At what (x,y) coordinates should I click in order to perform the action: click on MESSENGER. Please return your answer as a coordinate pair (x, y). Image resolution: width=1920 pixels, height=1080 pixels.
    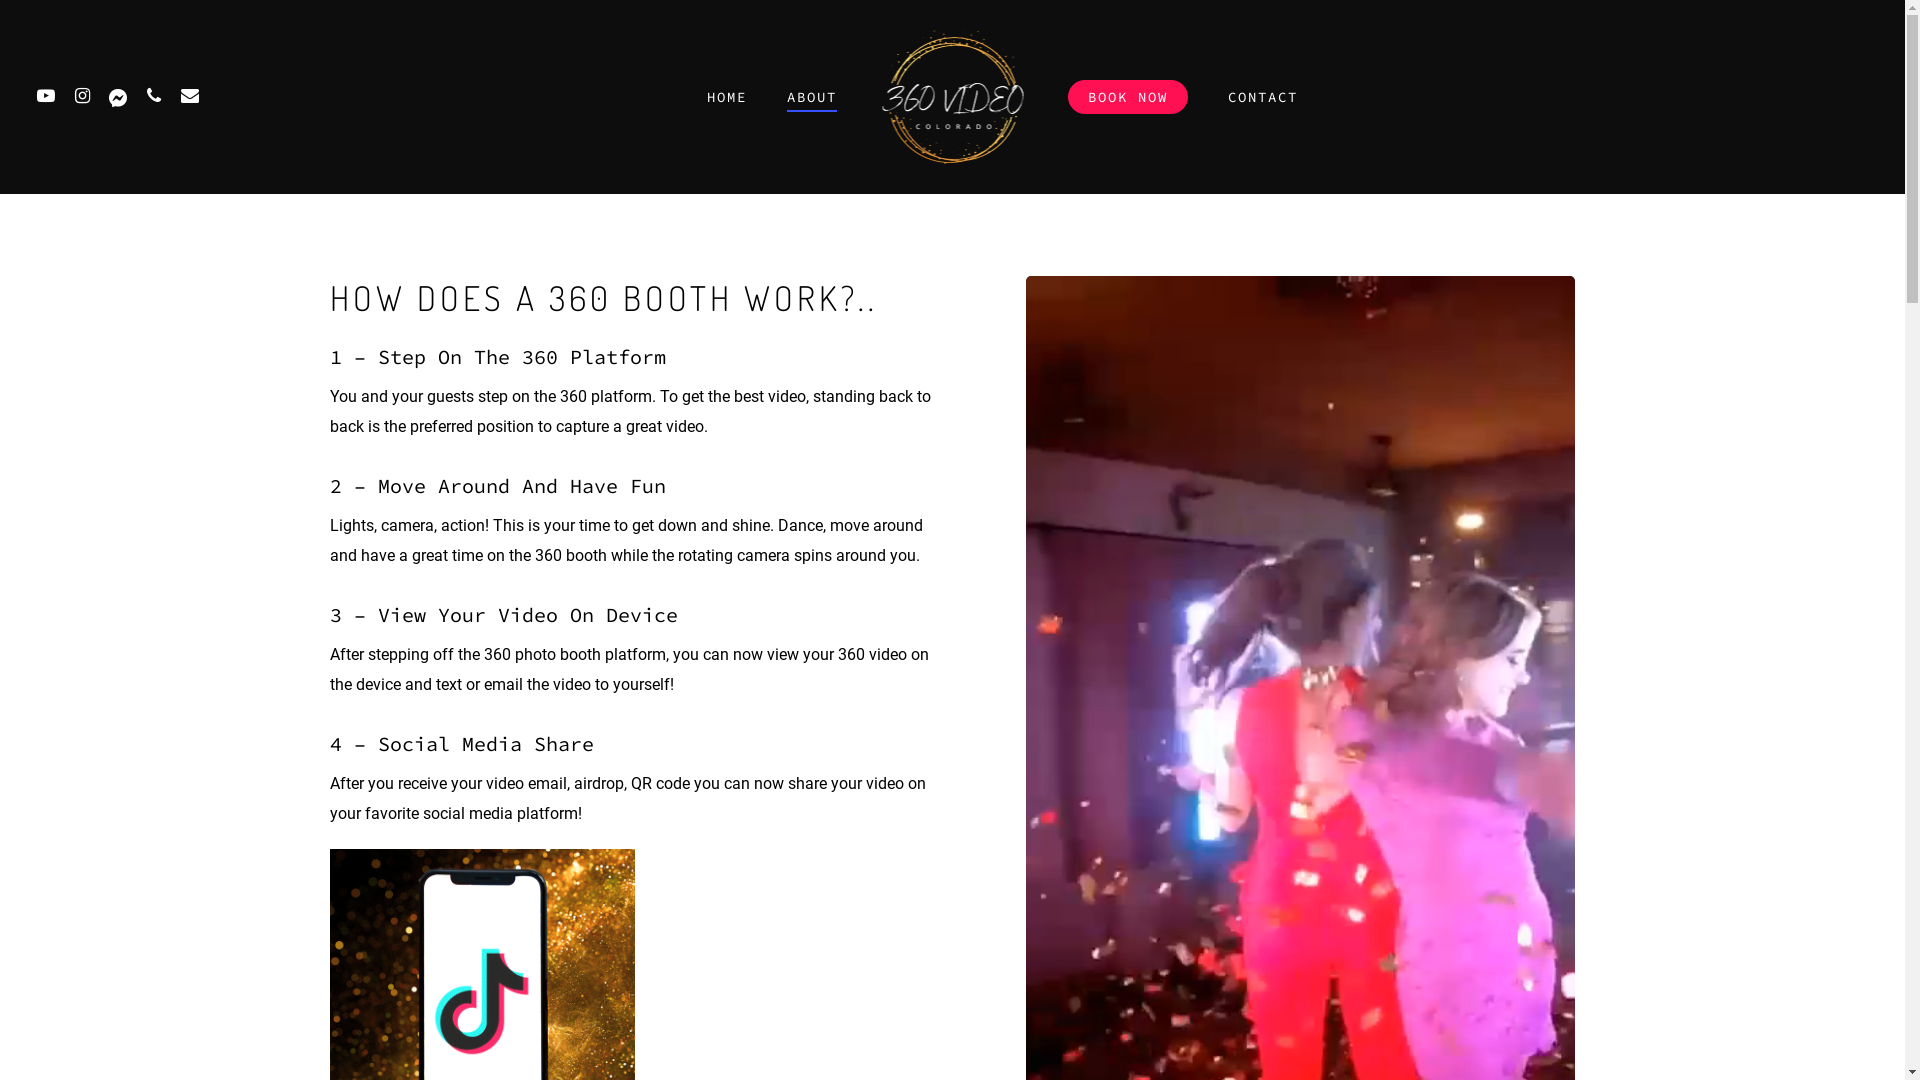
    Looking at the image, I should click on (118, 97).